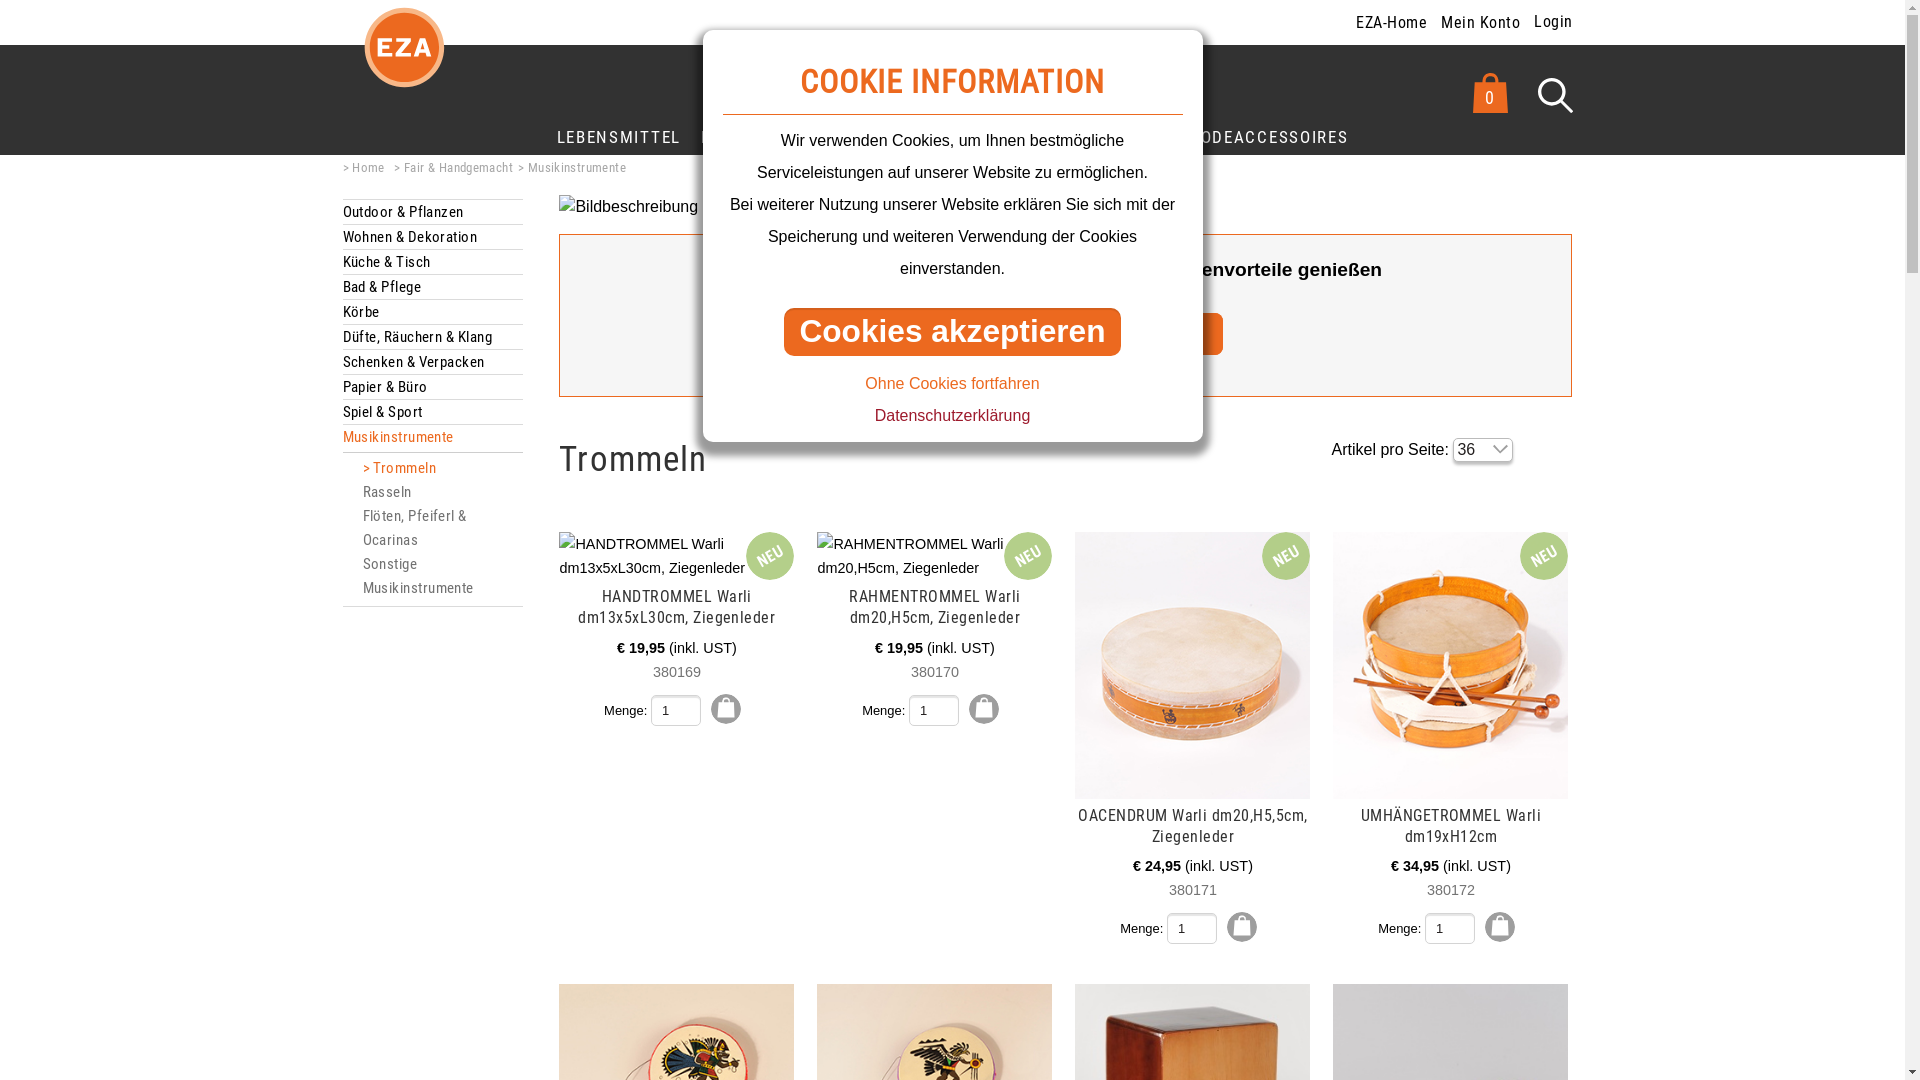  I want to click on mehr, so click(821, 668).